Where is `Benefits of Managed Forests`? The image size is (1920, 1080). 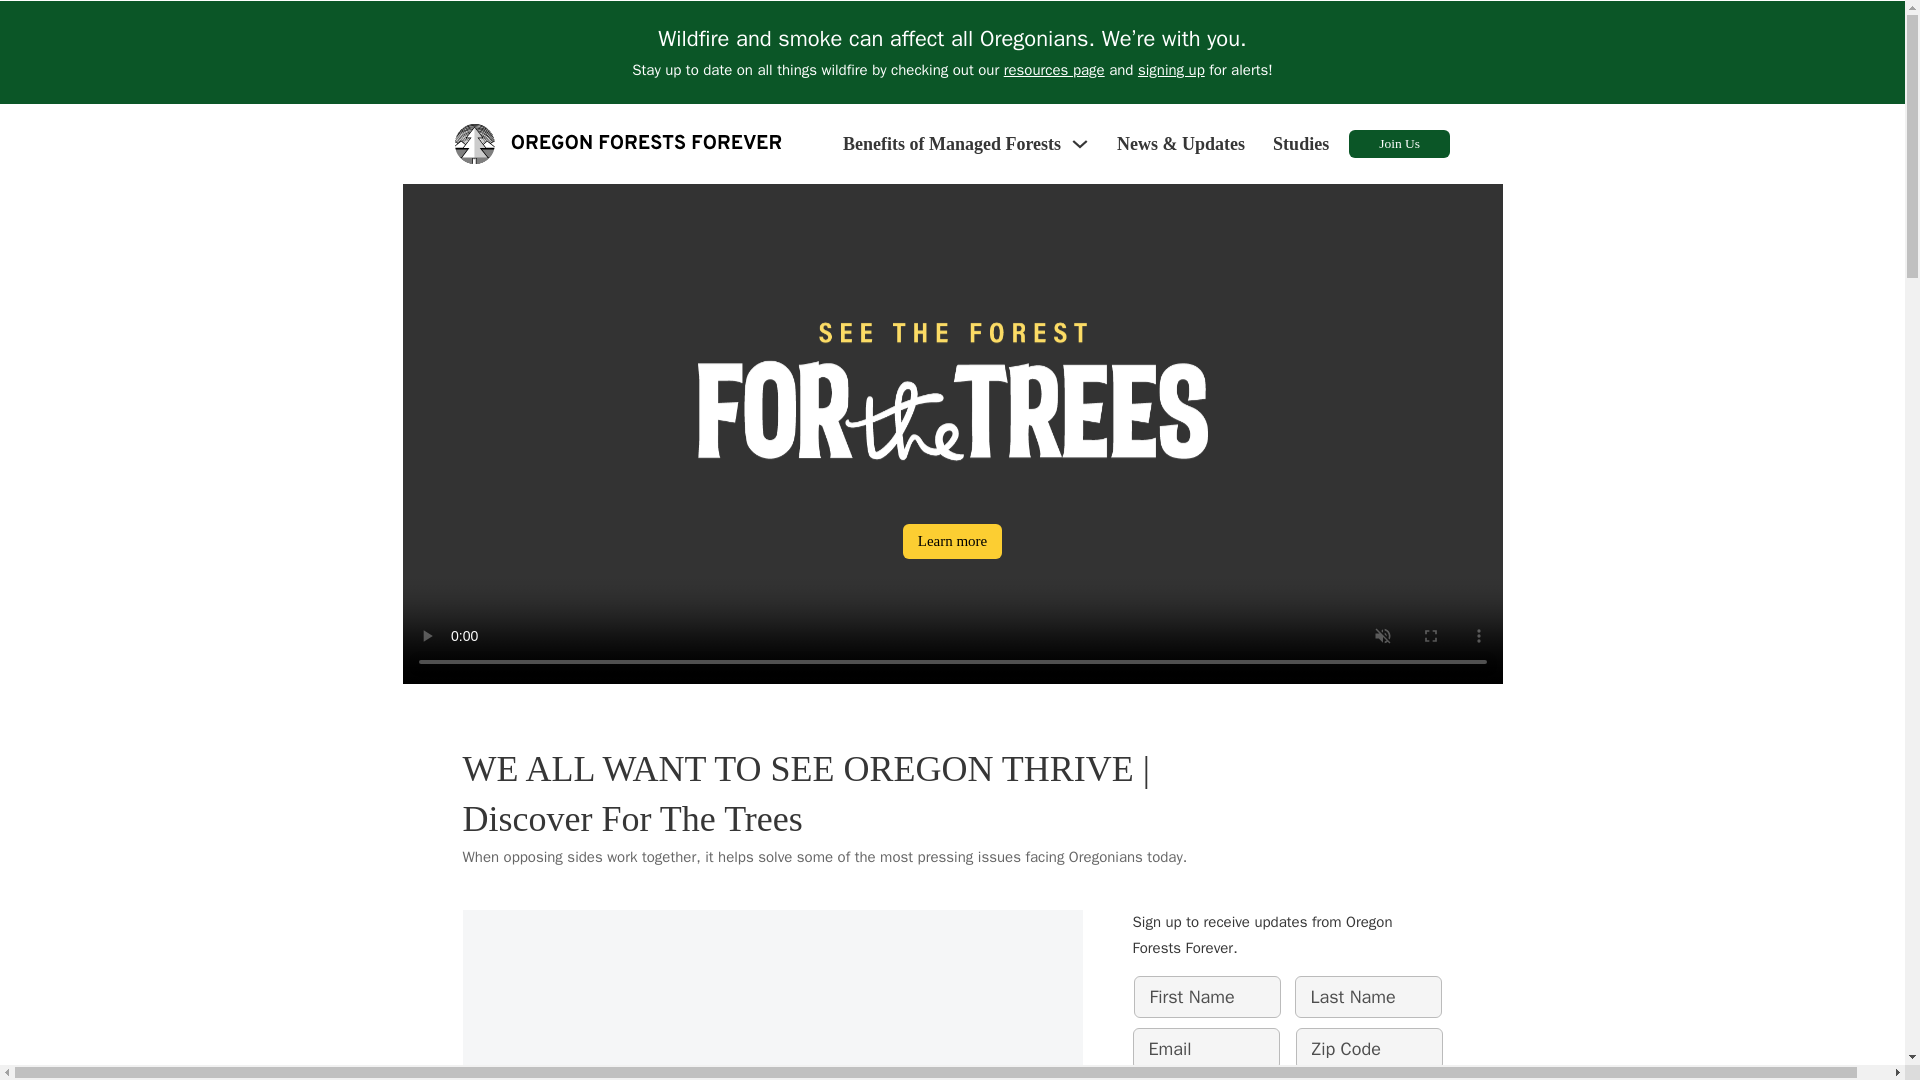
Benefits of Managed Forests is located at coordinates (952, 144).